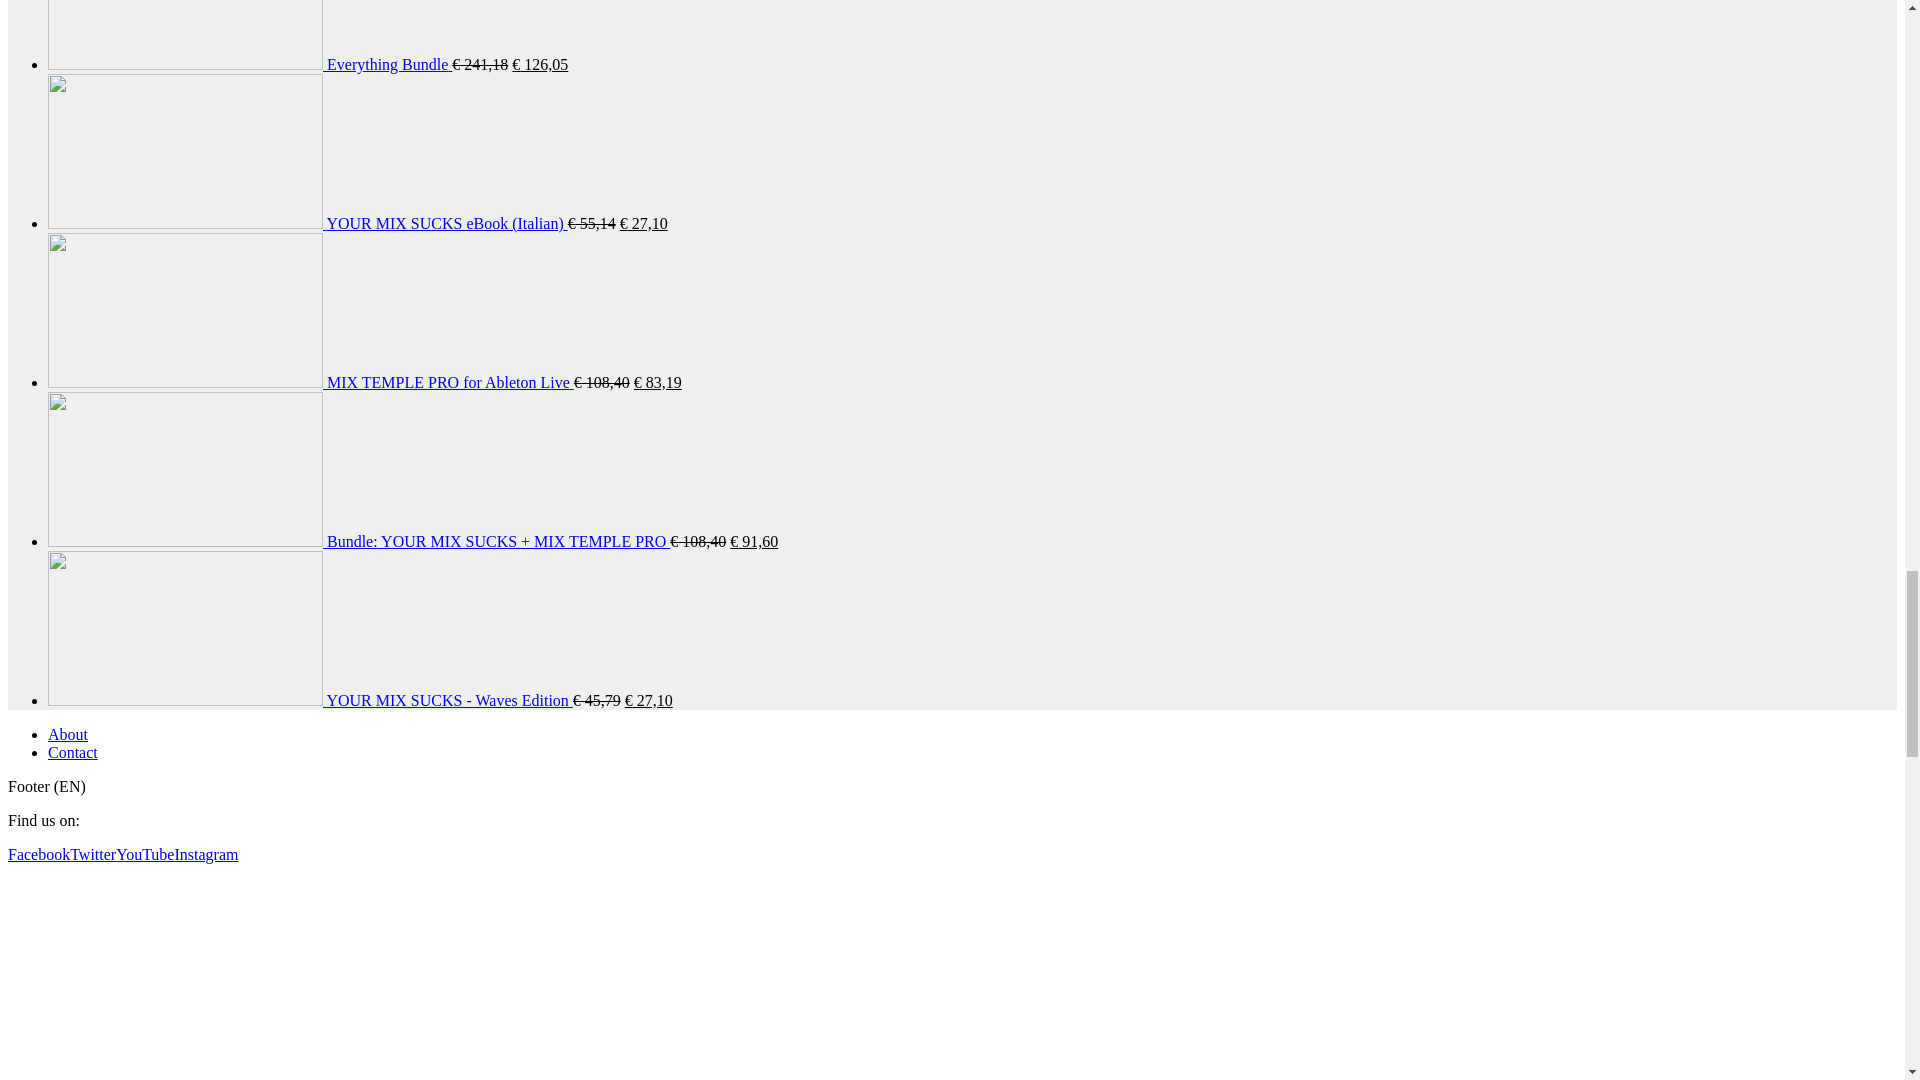 Image resolution: width=1920 pixels, height=1080 pixels. What do you see at coordinates (38, 854) in the screenshot?
I see `Facebook` at bounding box center [38, 854].